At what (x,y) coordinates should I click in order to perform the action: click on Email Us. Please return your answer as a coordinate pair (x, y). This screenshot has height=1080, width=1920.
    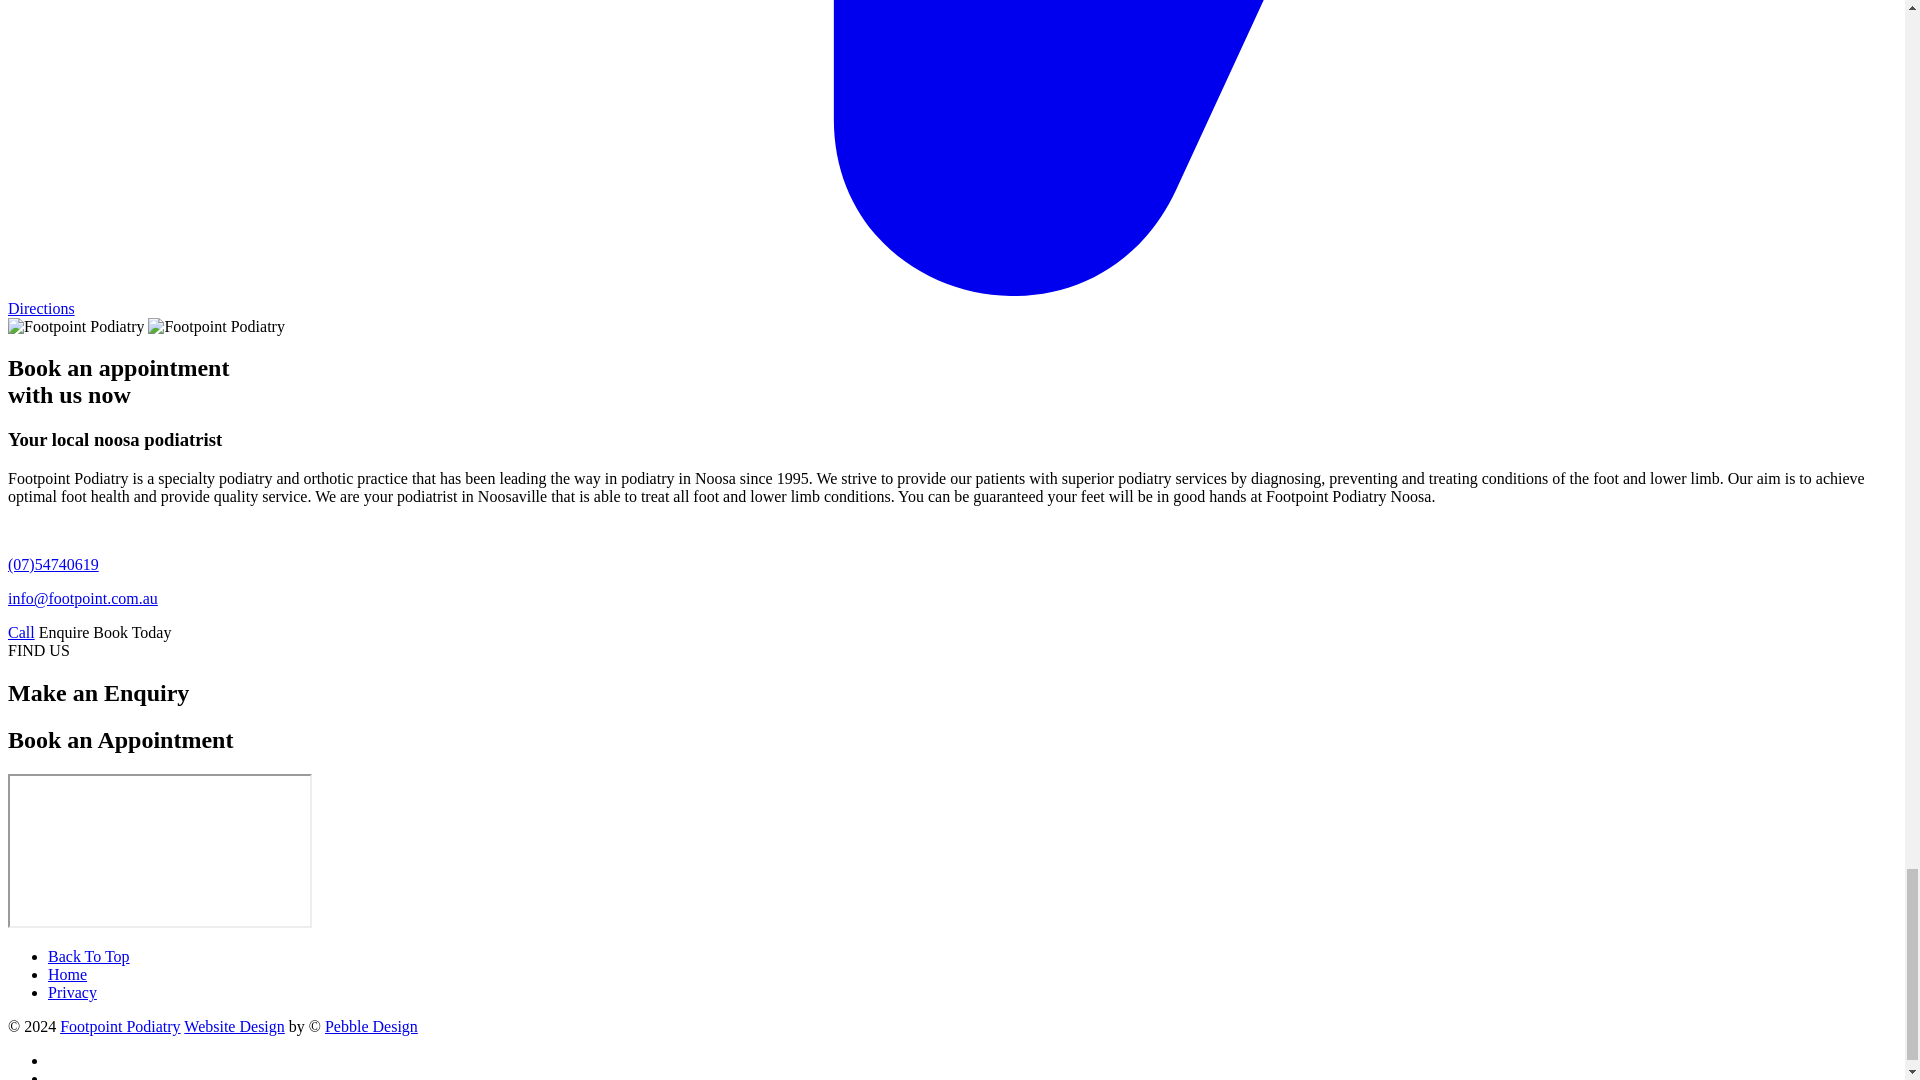
    Looking at the image, I should click on (82, 598).